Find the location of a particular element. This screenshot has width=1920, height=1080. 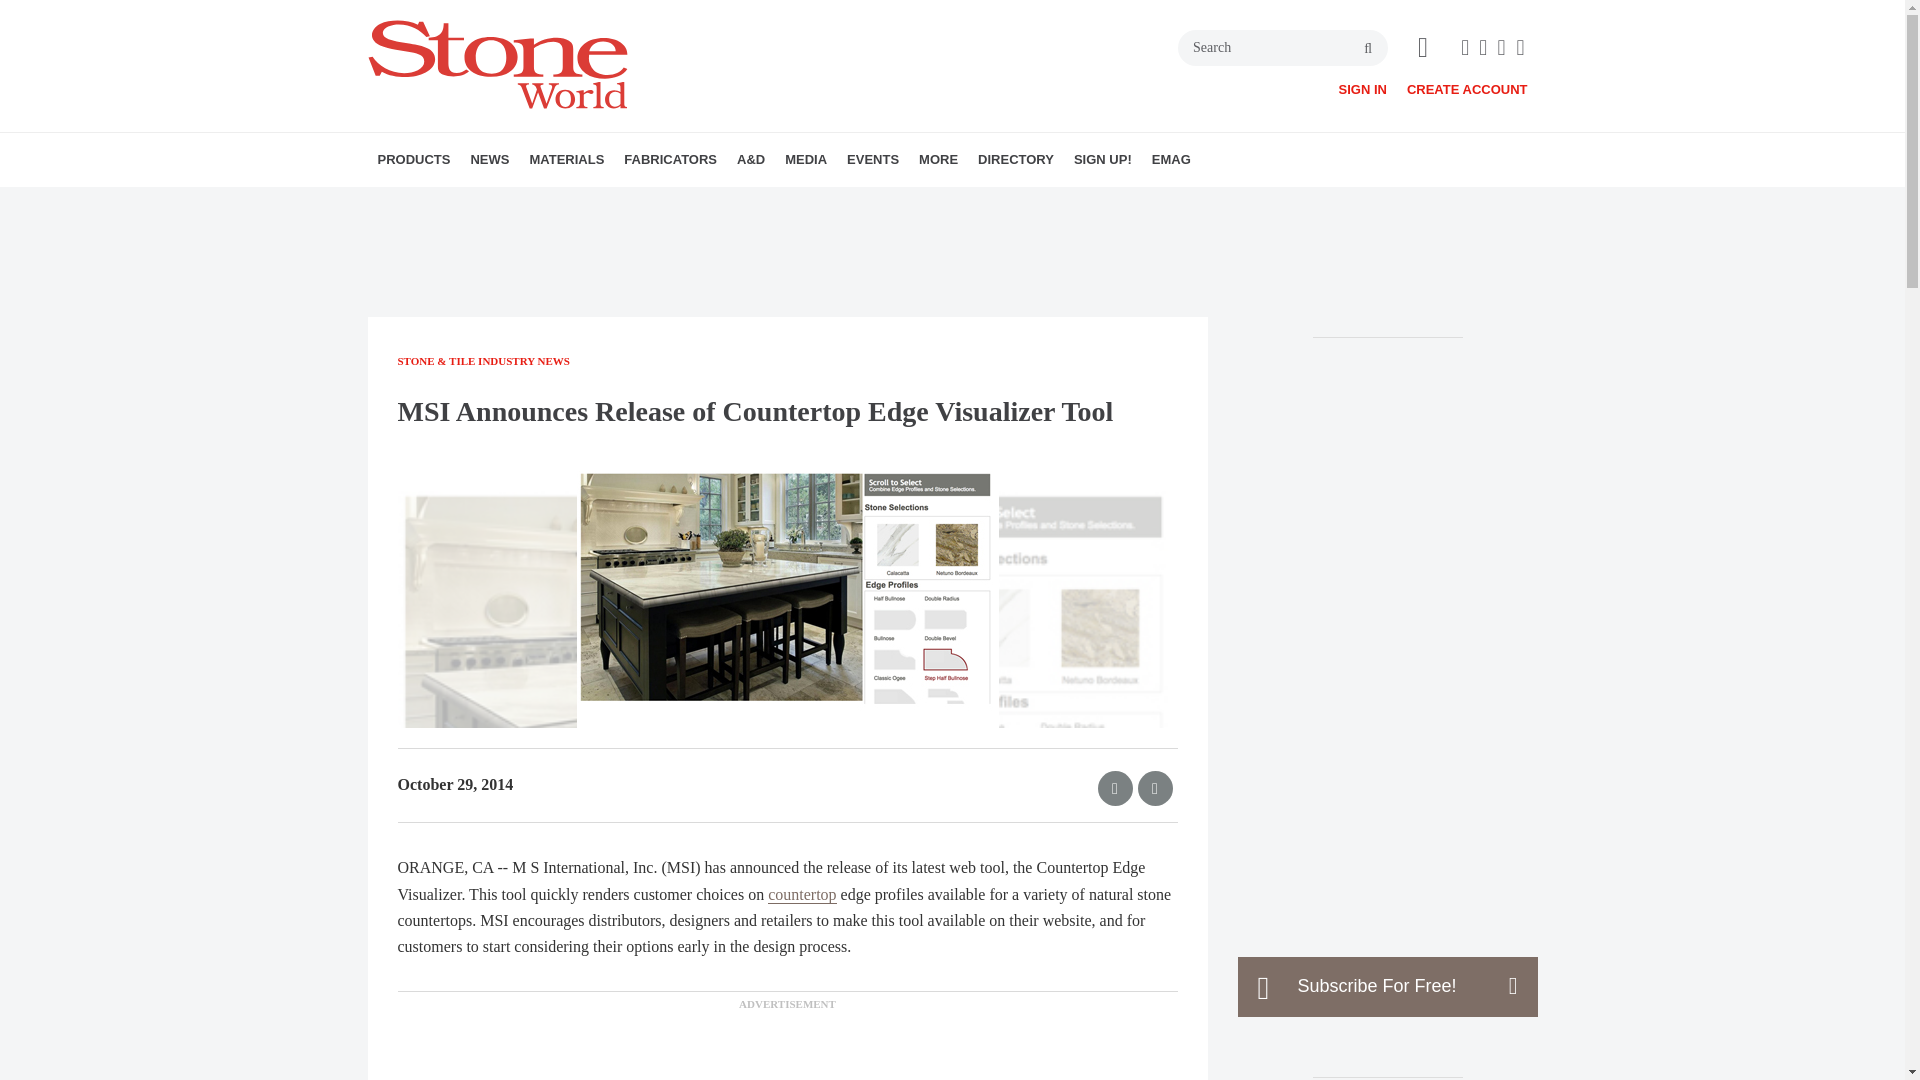

Search is located at coordinates (1283, 48).